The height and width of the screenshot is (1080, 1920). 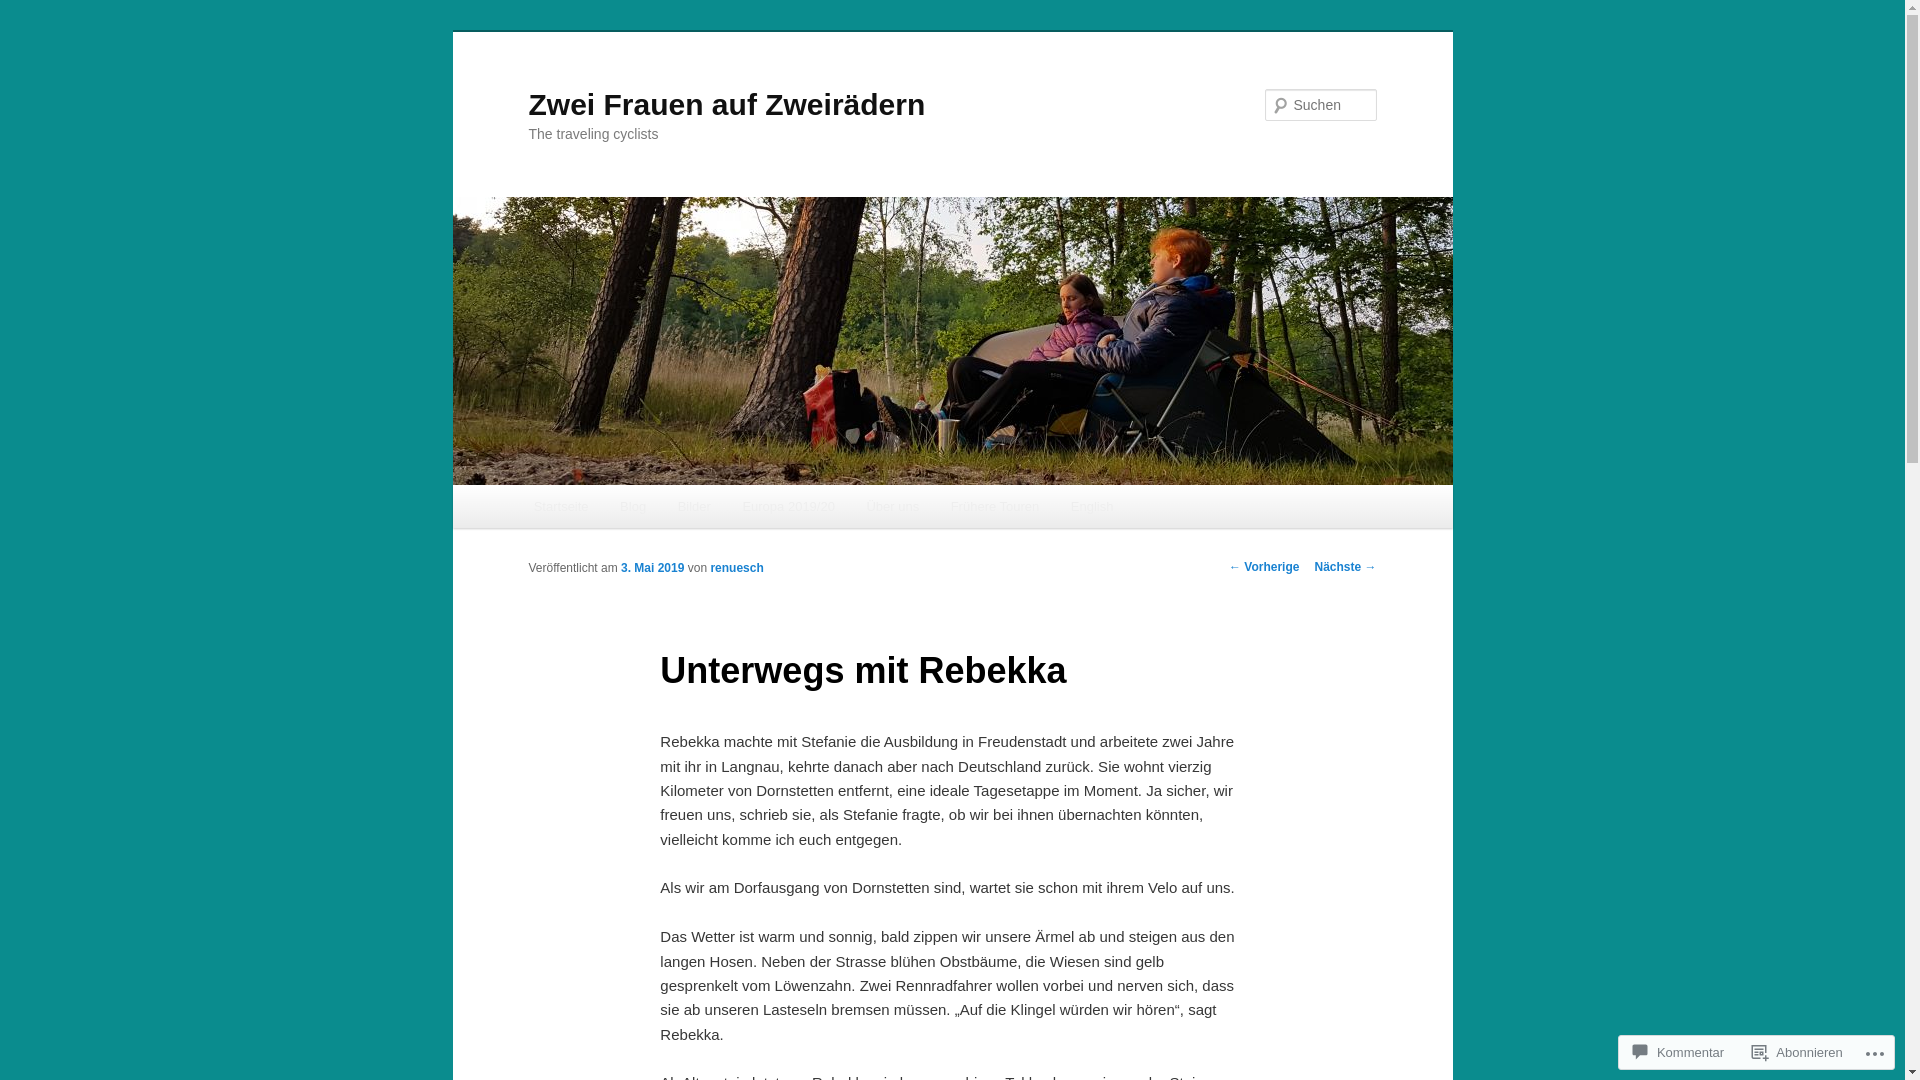 What do you see at coordinates (789, 506) in the screenshot?
I see `Europa 2019/20` at bounding box center [789, 506].